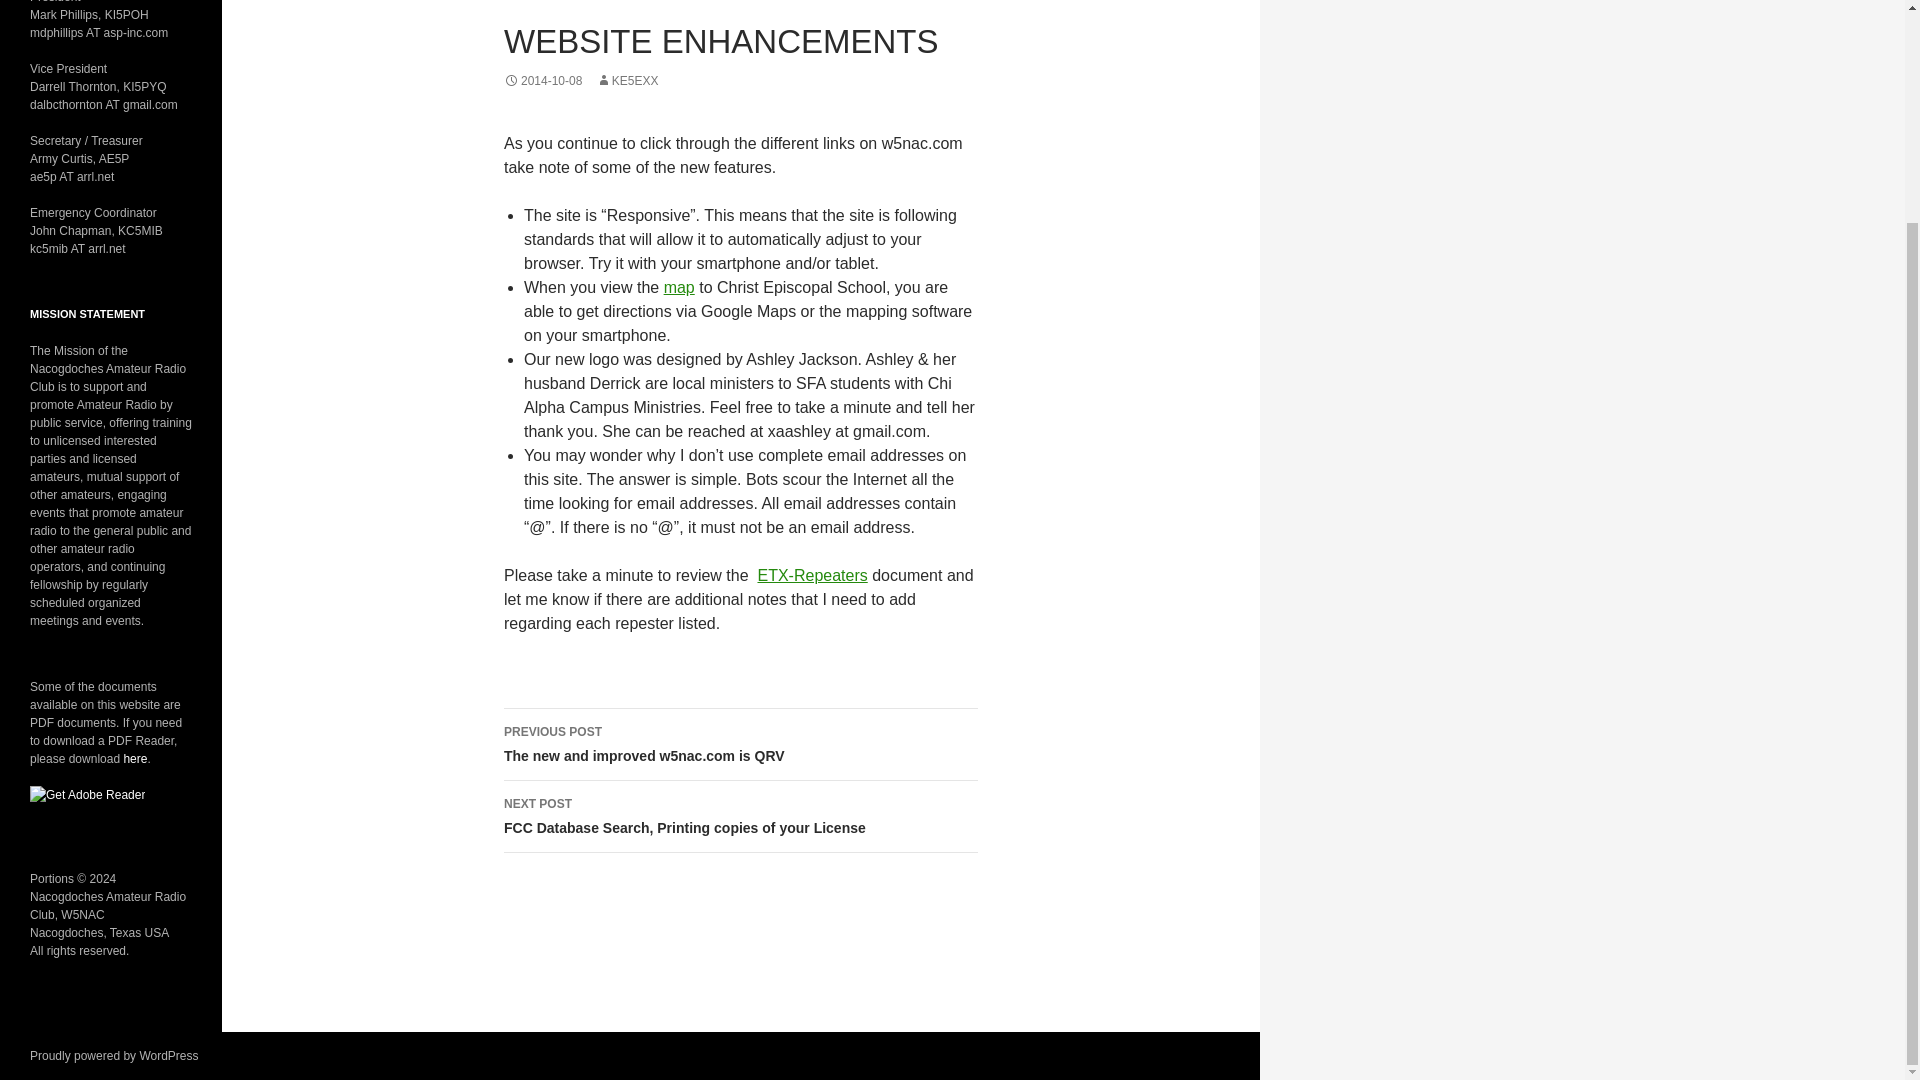  Describe the element at coordinates (812, 576) in the screenshot. I see `KE5EXX` at that location.